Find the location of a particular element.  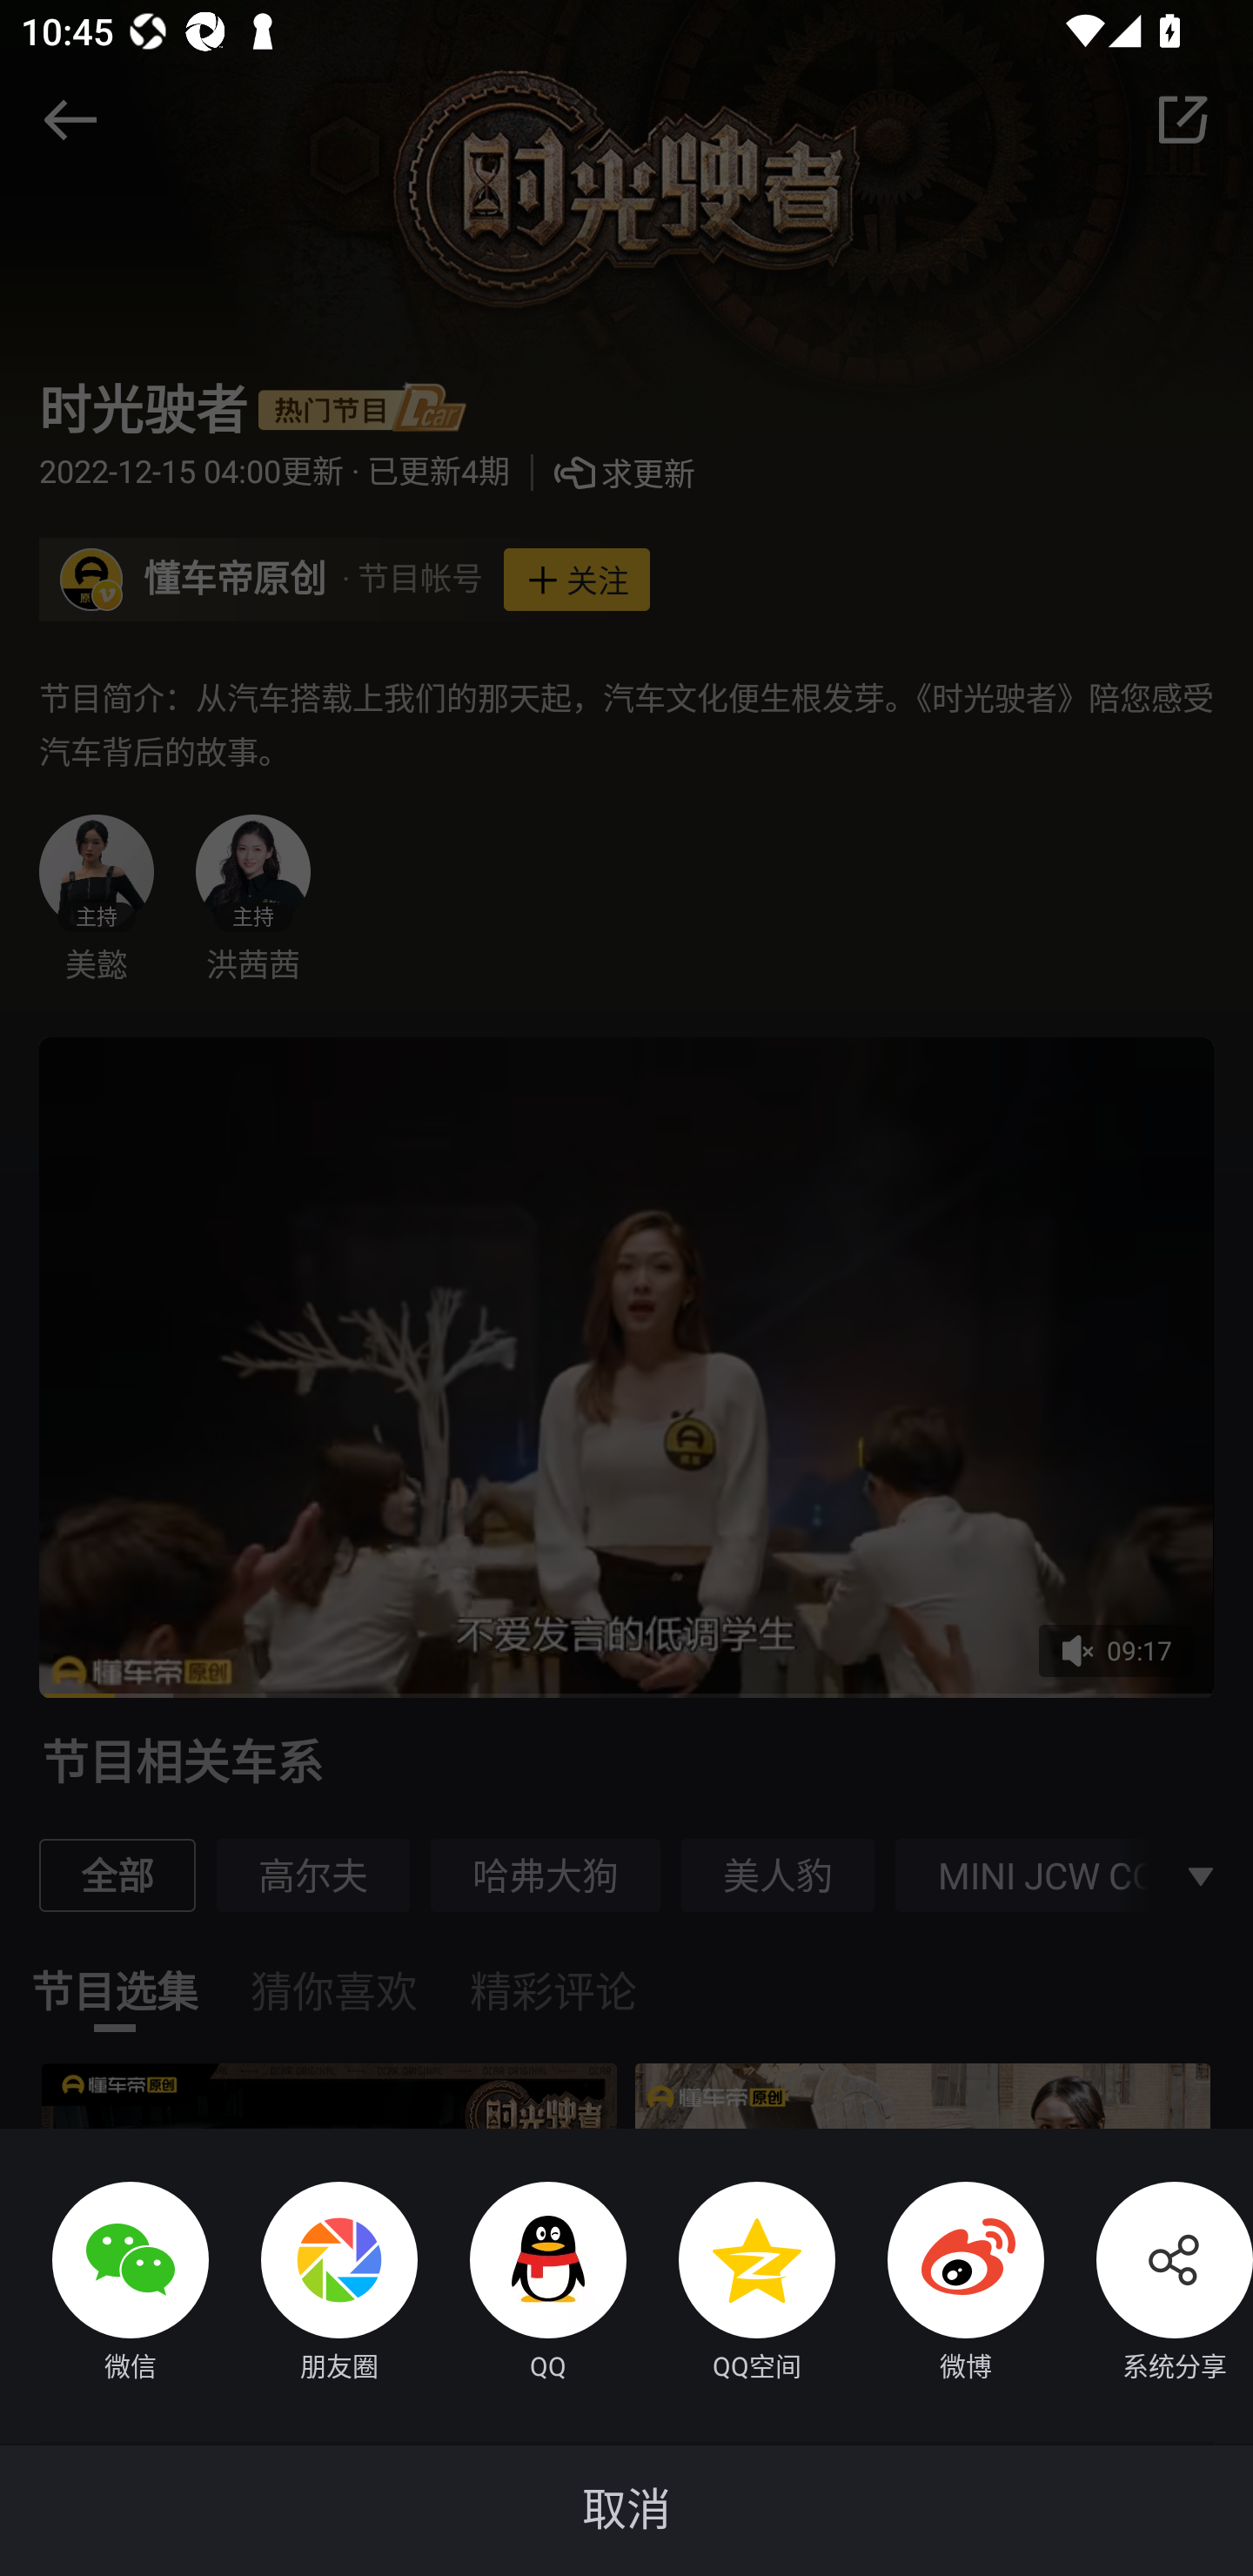

微博 is located at coordinates (940, 2284).